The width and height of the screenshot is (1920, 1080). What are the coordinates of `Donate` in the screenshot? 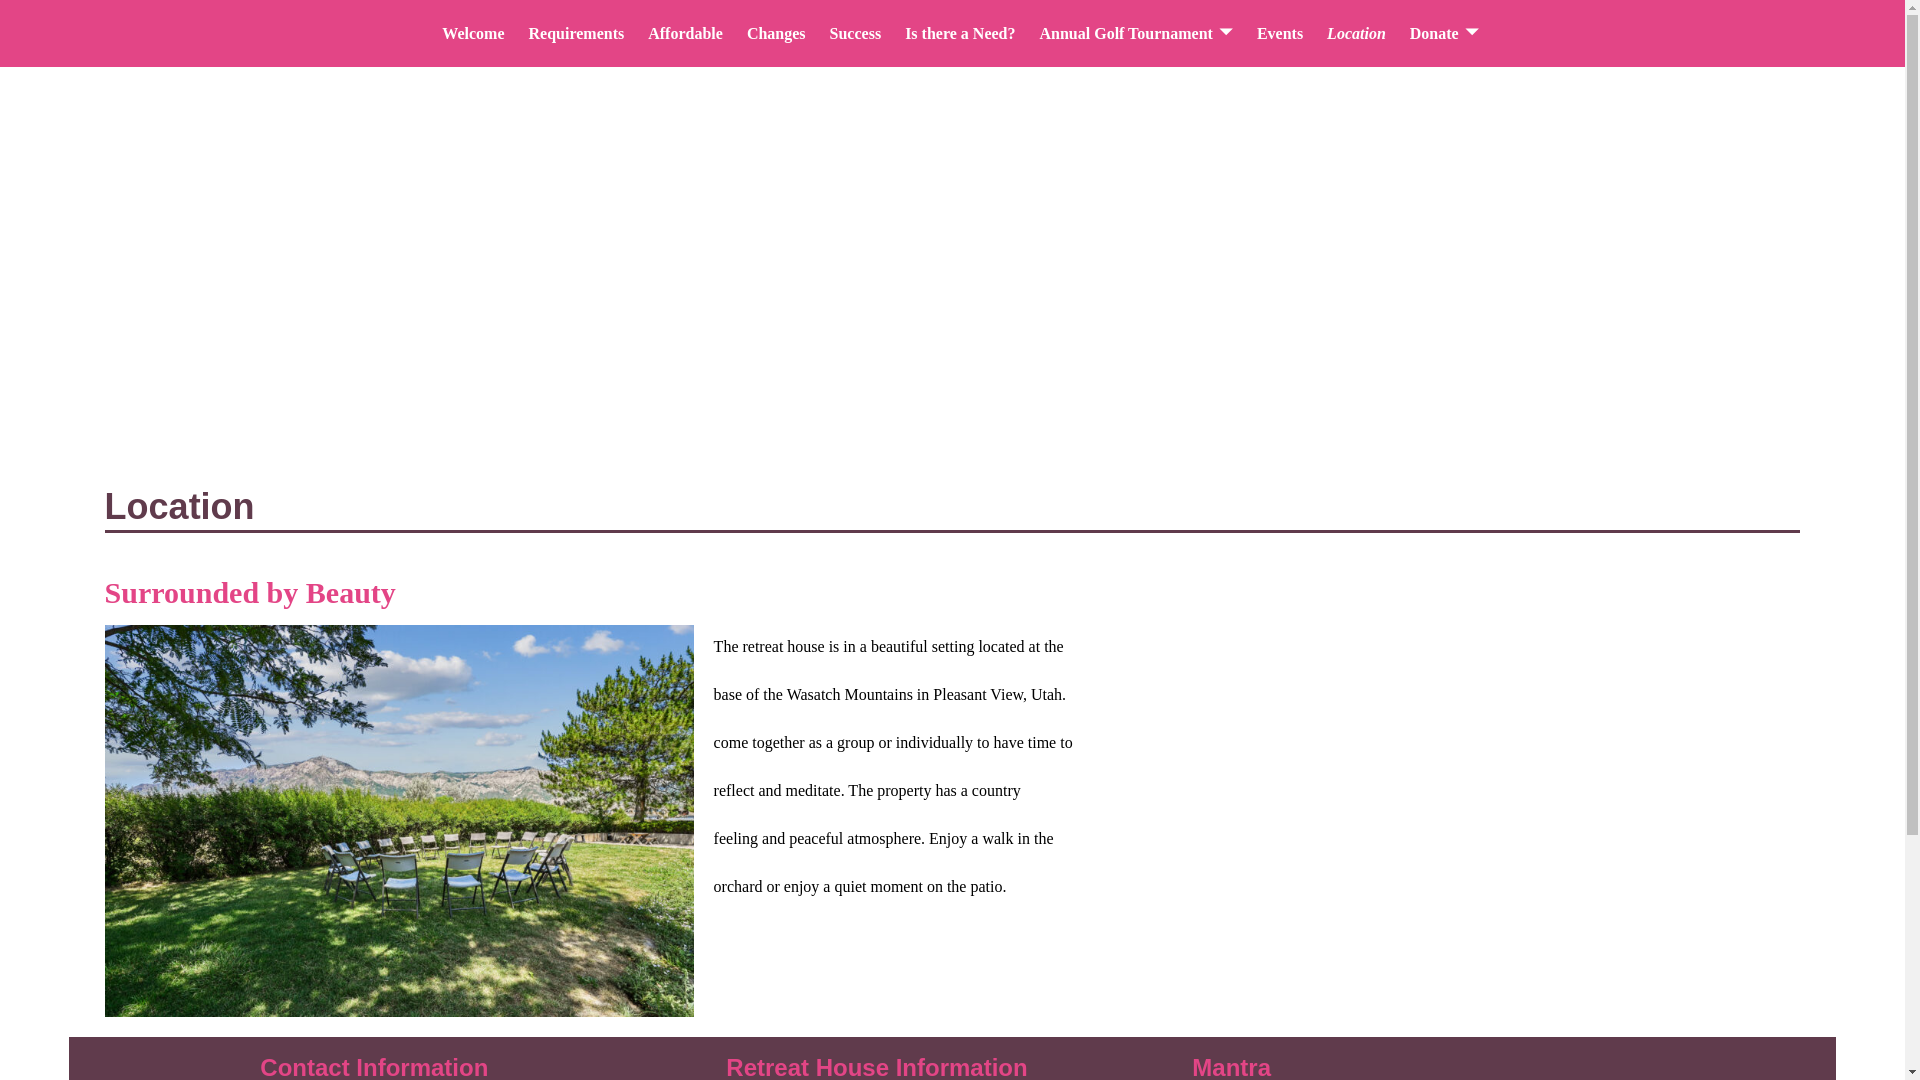 It's located at (1444, 33).